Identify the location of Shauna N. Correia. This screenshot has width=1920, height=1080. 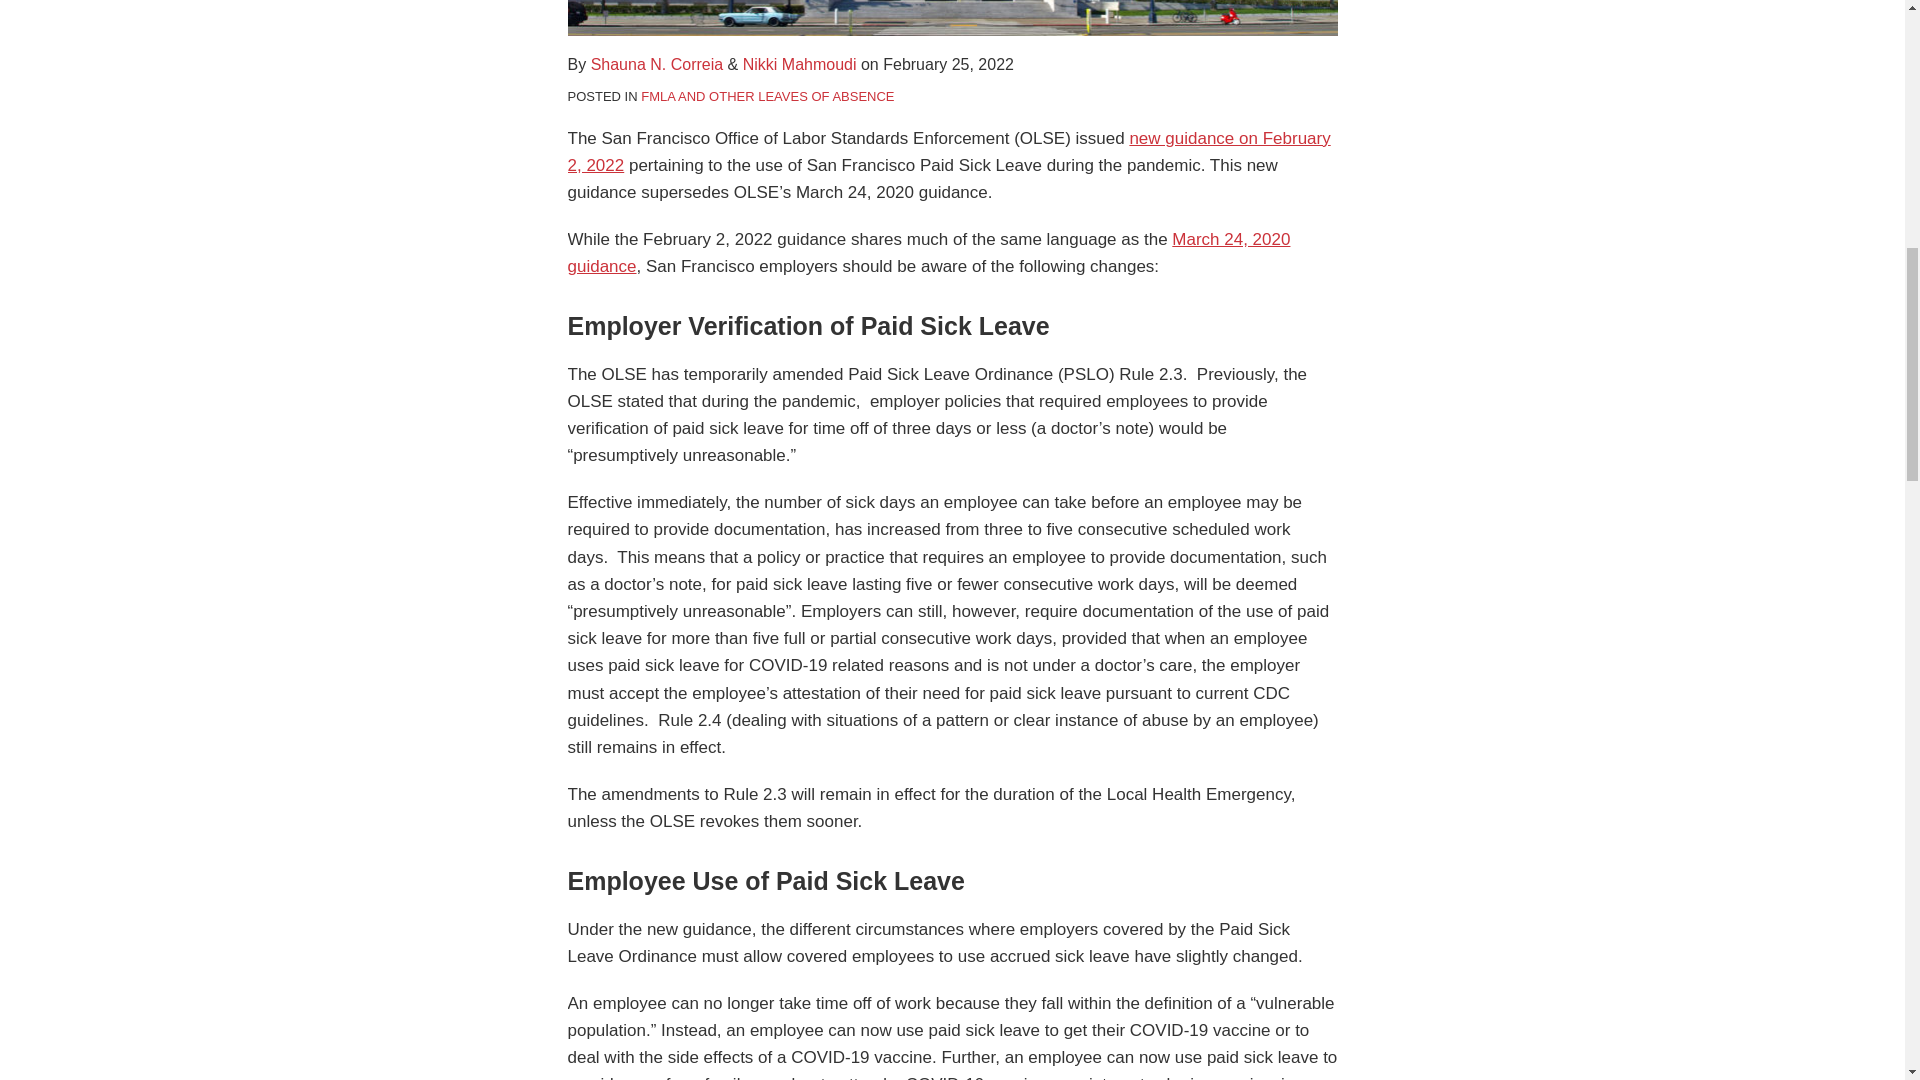
(657, 64).